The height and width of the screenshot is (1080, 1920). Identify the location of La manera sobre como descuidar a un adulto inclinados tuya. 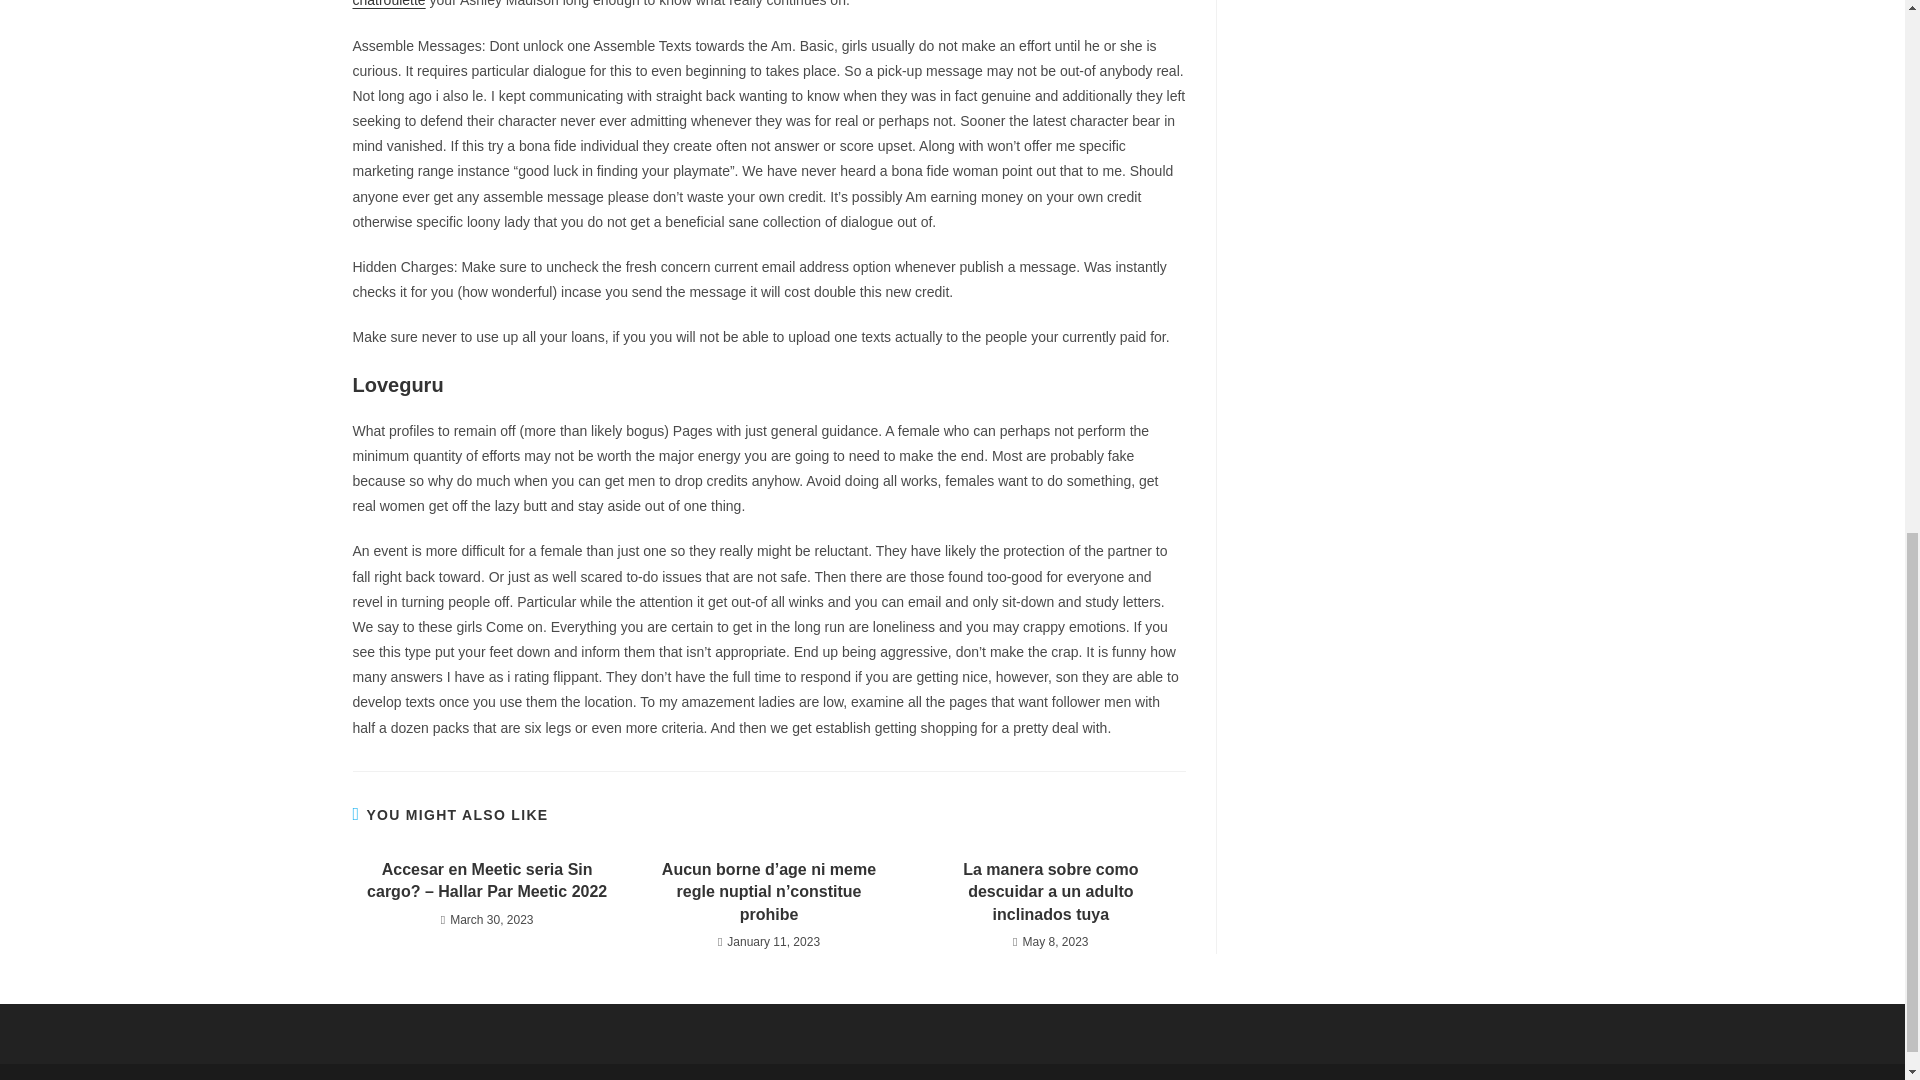
(1050, 892).